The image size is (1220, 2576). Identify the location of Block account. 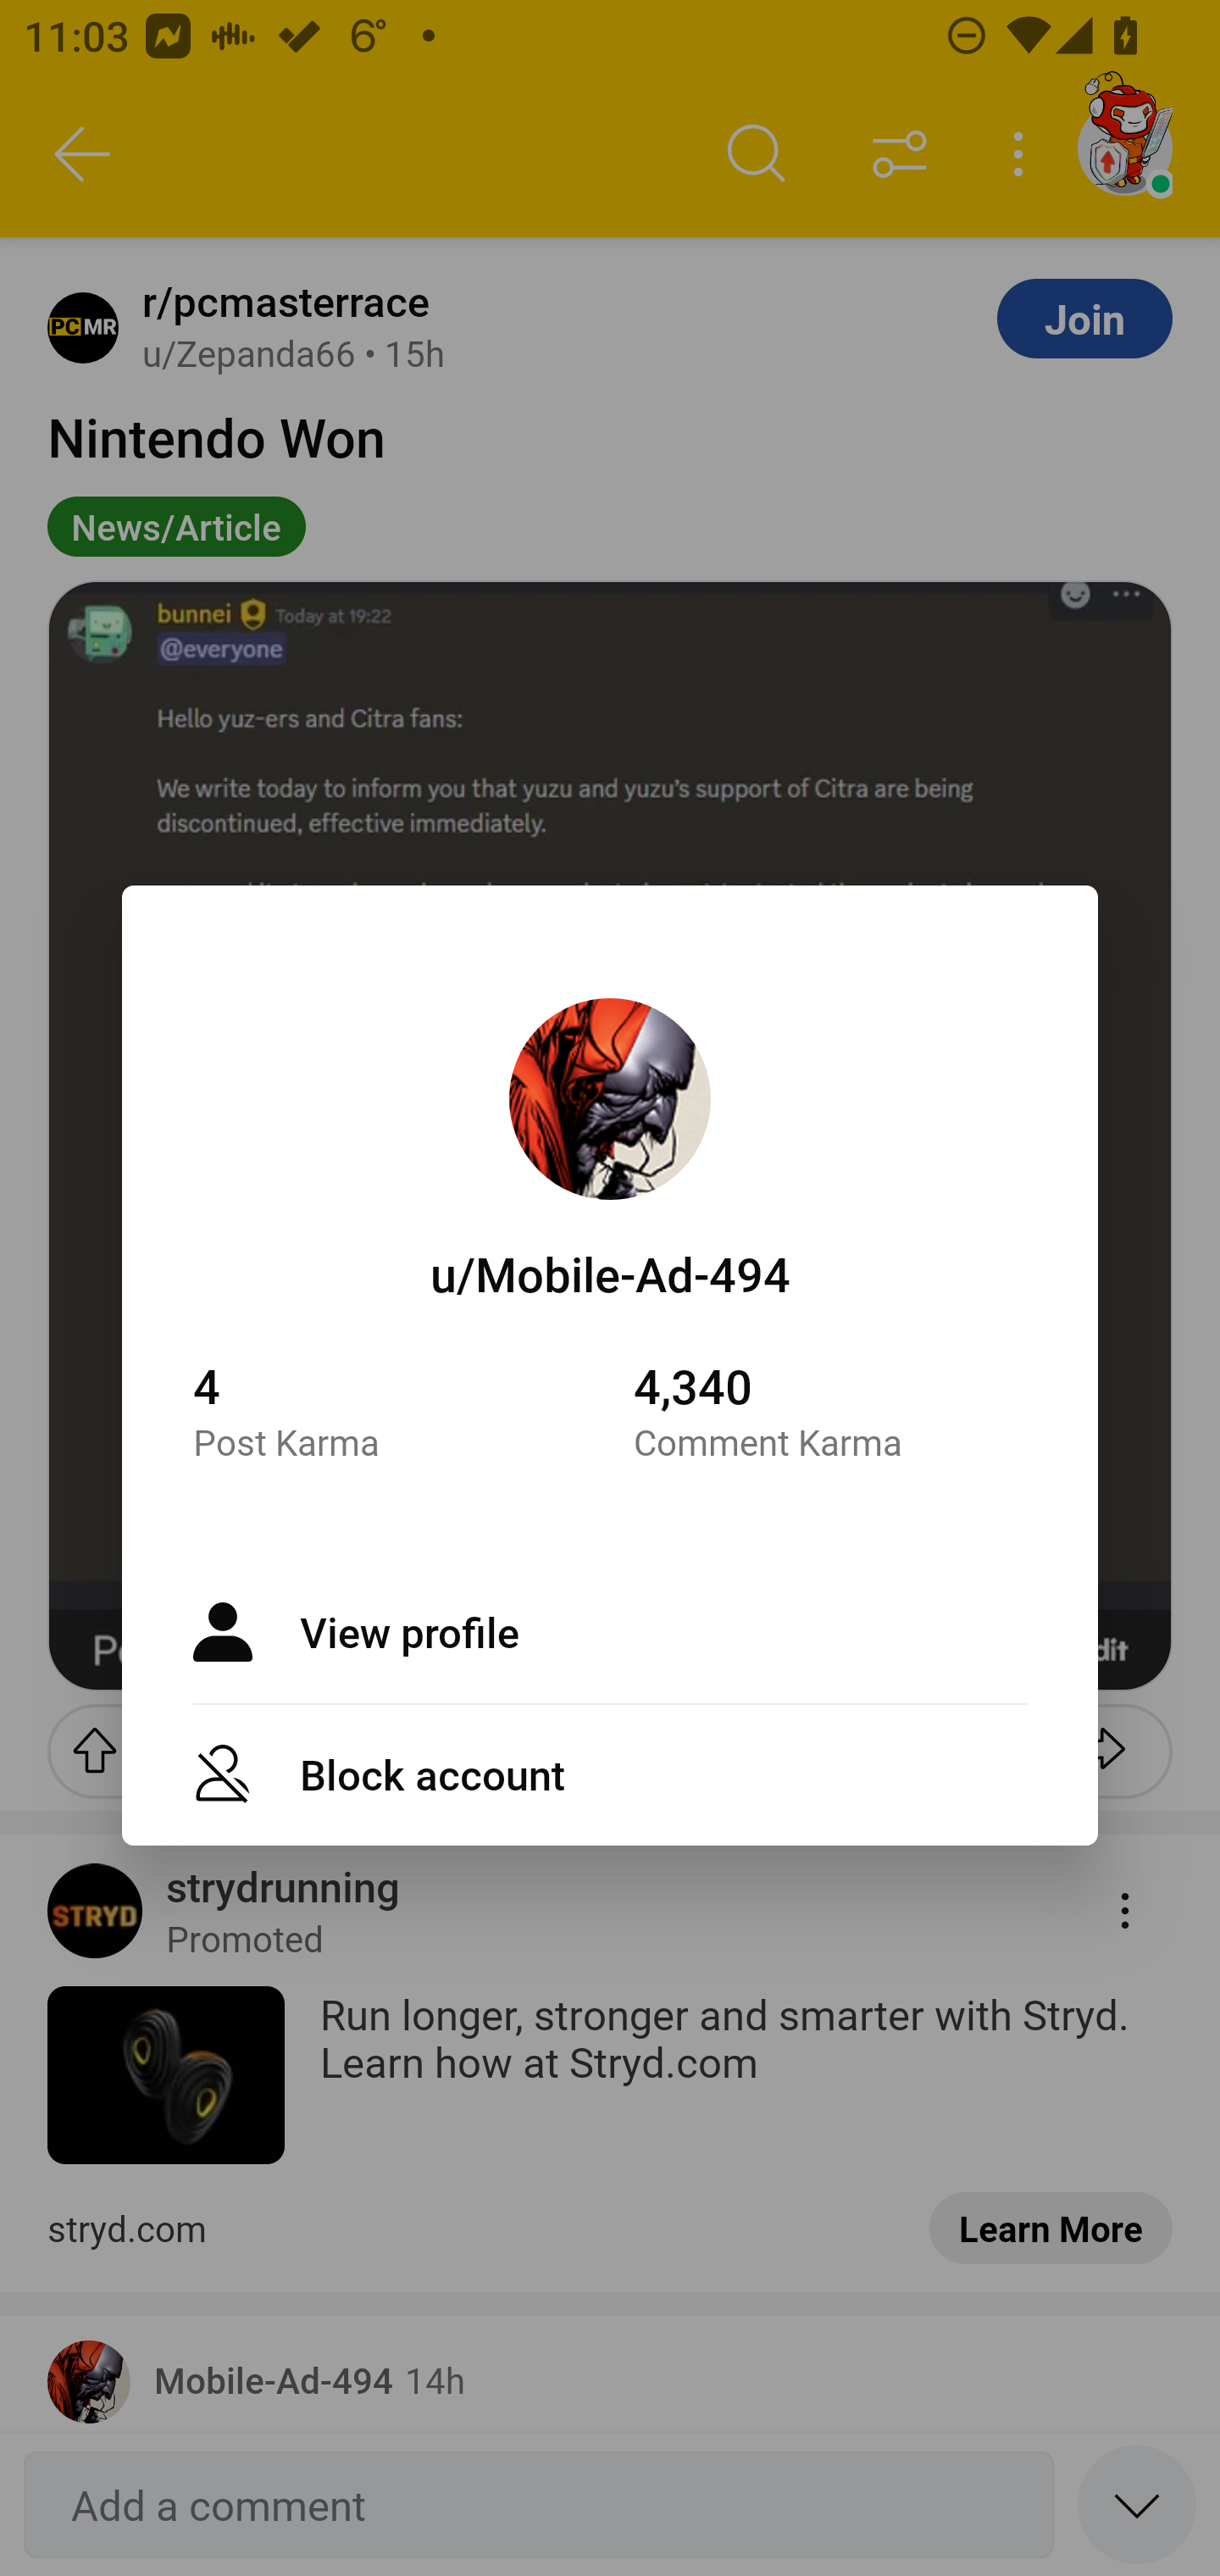
(610, 1773).